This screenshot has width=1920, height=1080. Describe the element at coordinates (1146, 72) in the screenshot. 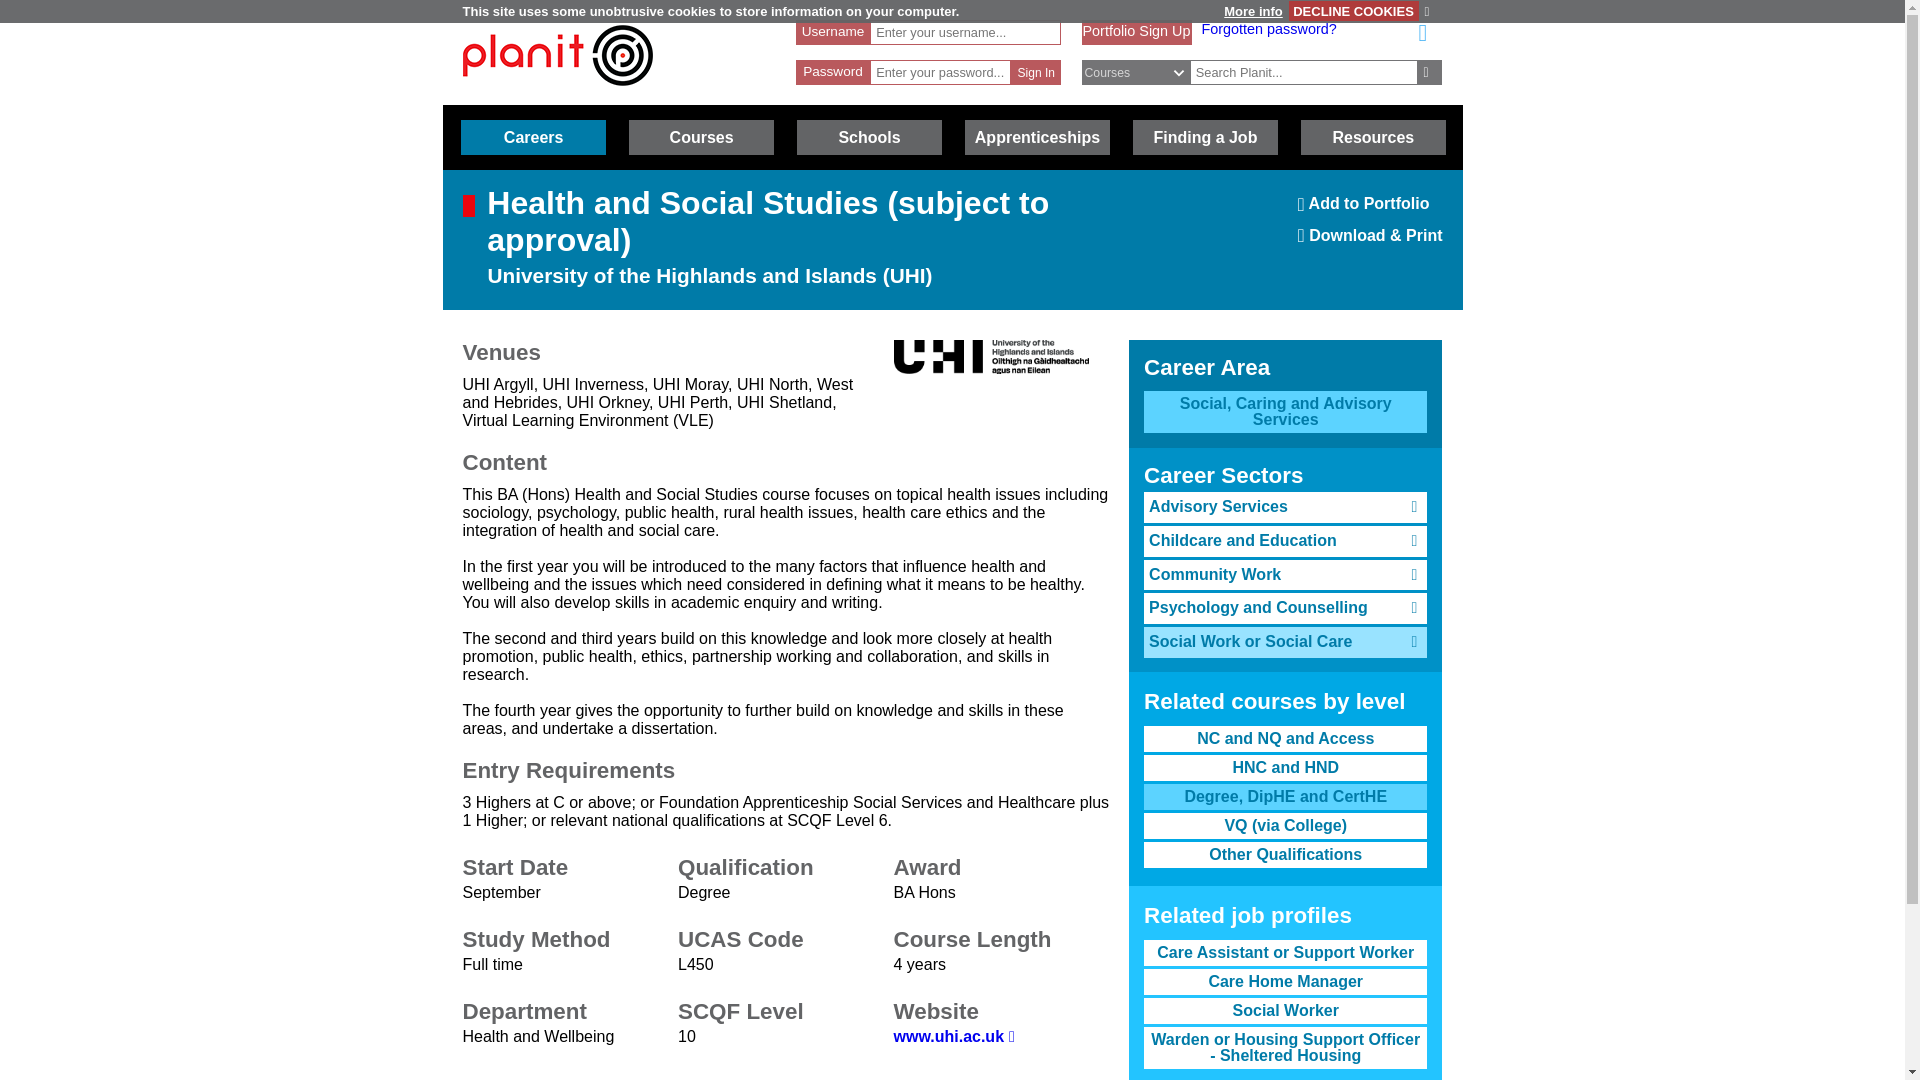

I see `Search` at that location.